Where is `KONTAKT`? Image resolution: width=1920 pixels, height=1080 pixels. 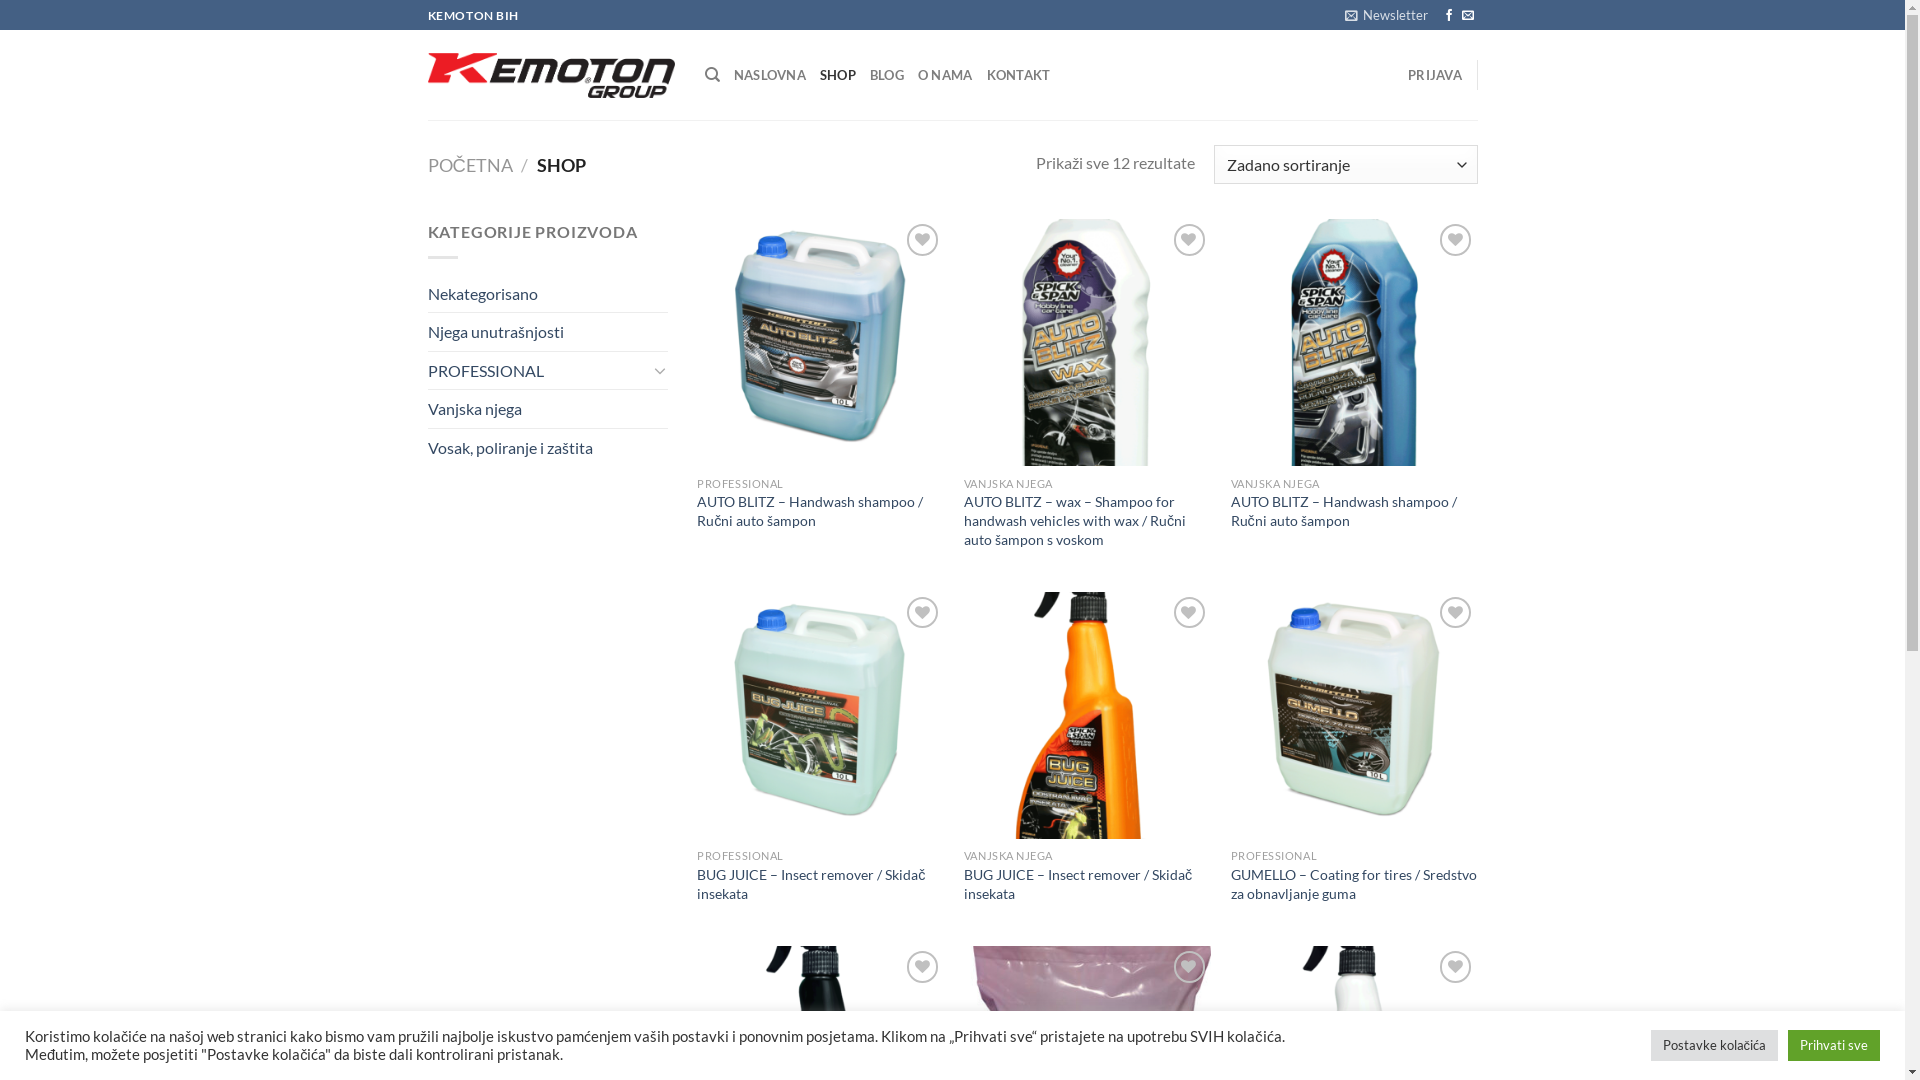
KONTAKT is located at coordinates (1019, 75).